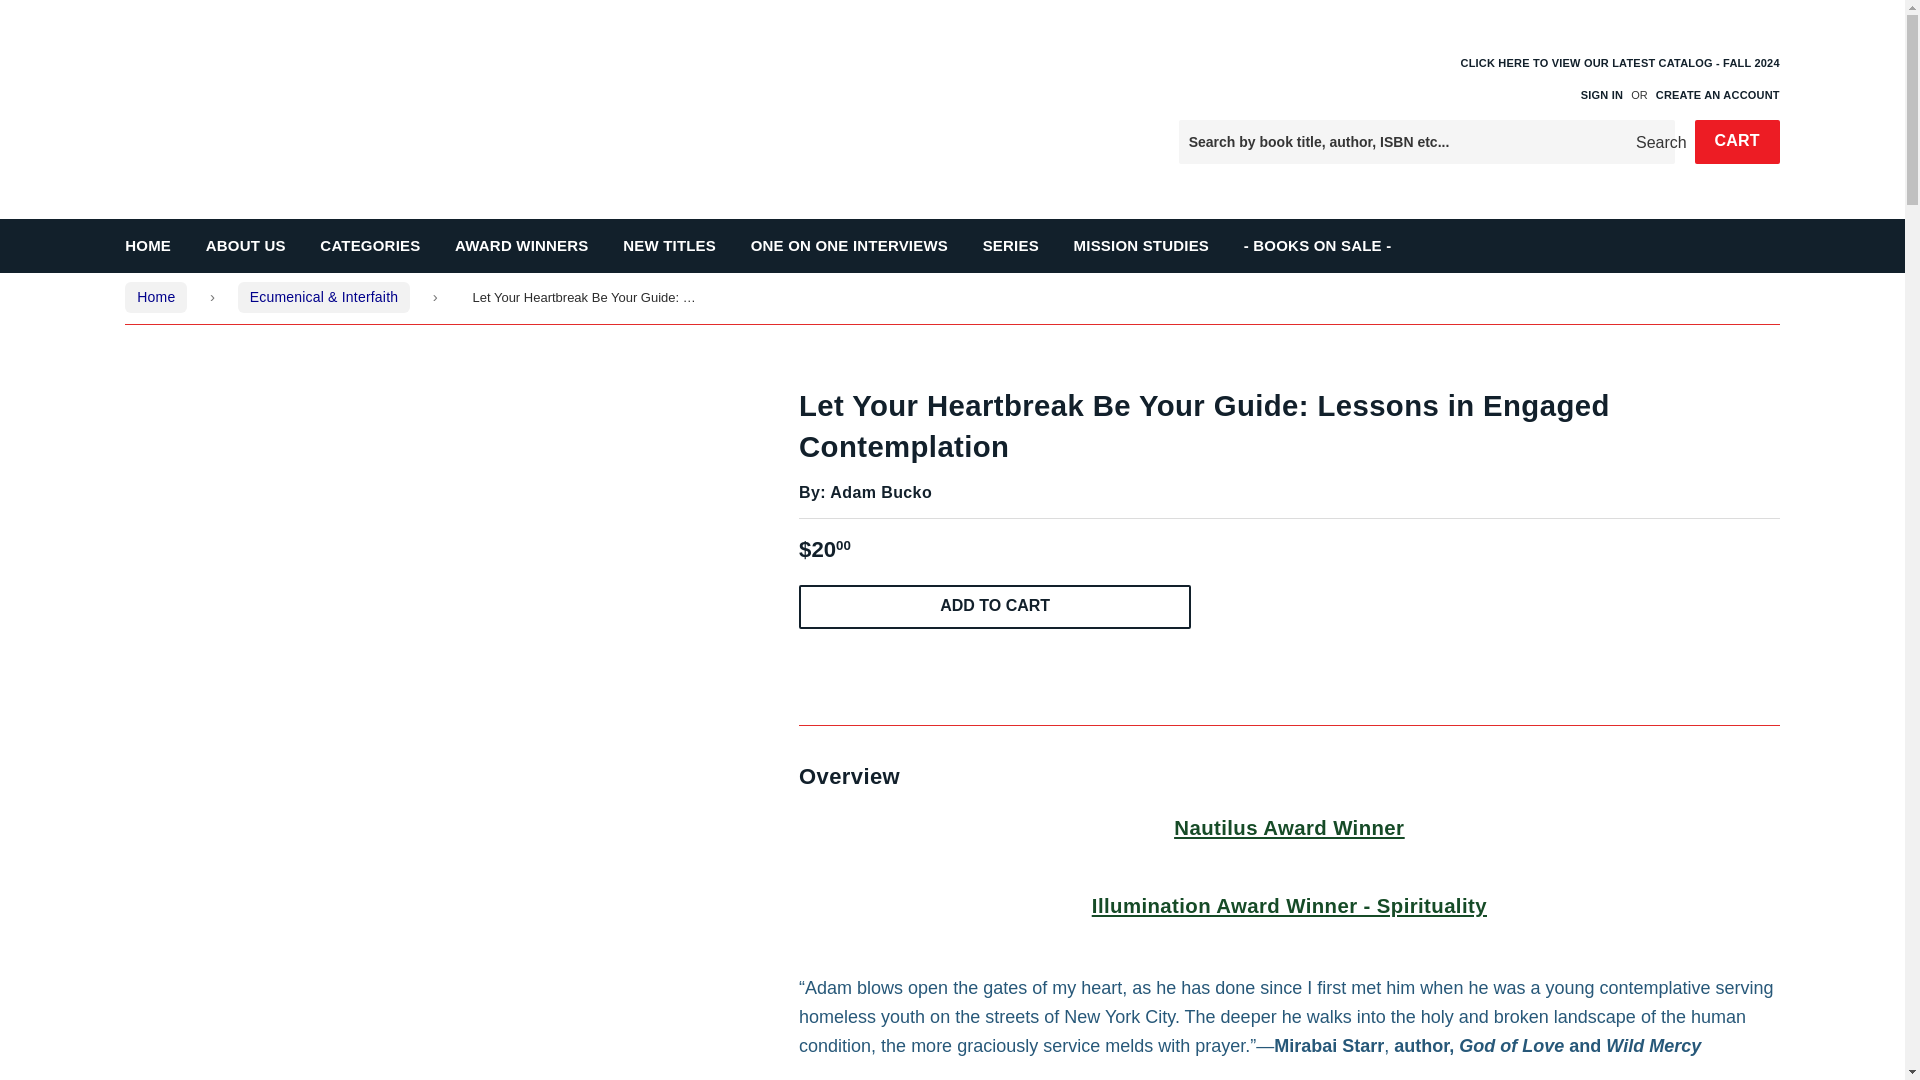  Describe the element at coordinates (1736, 142) in the screenshot. I see `CART` at that location.